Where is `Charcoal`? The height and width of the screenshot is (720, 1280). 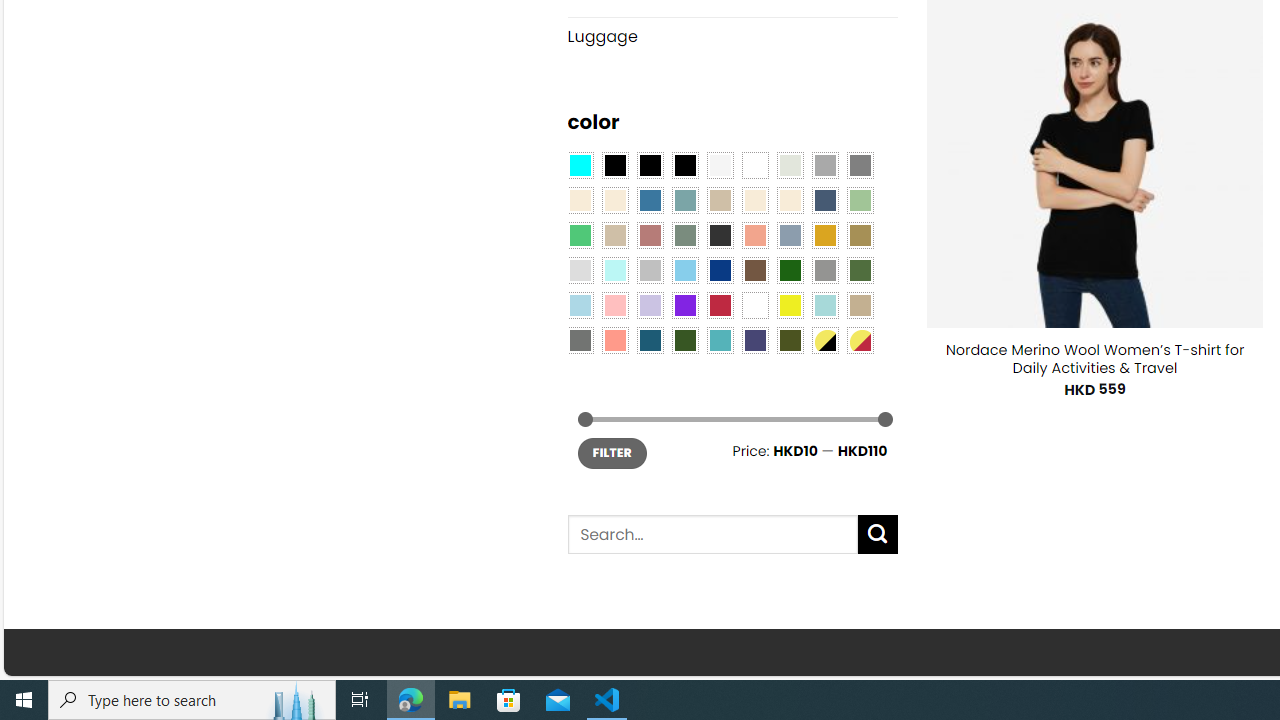
Charcoal is located at coordinates (720, 234).